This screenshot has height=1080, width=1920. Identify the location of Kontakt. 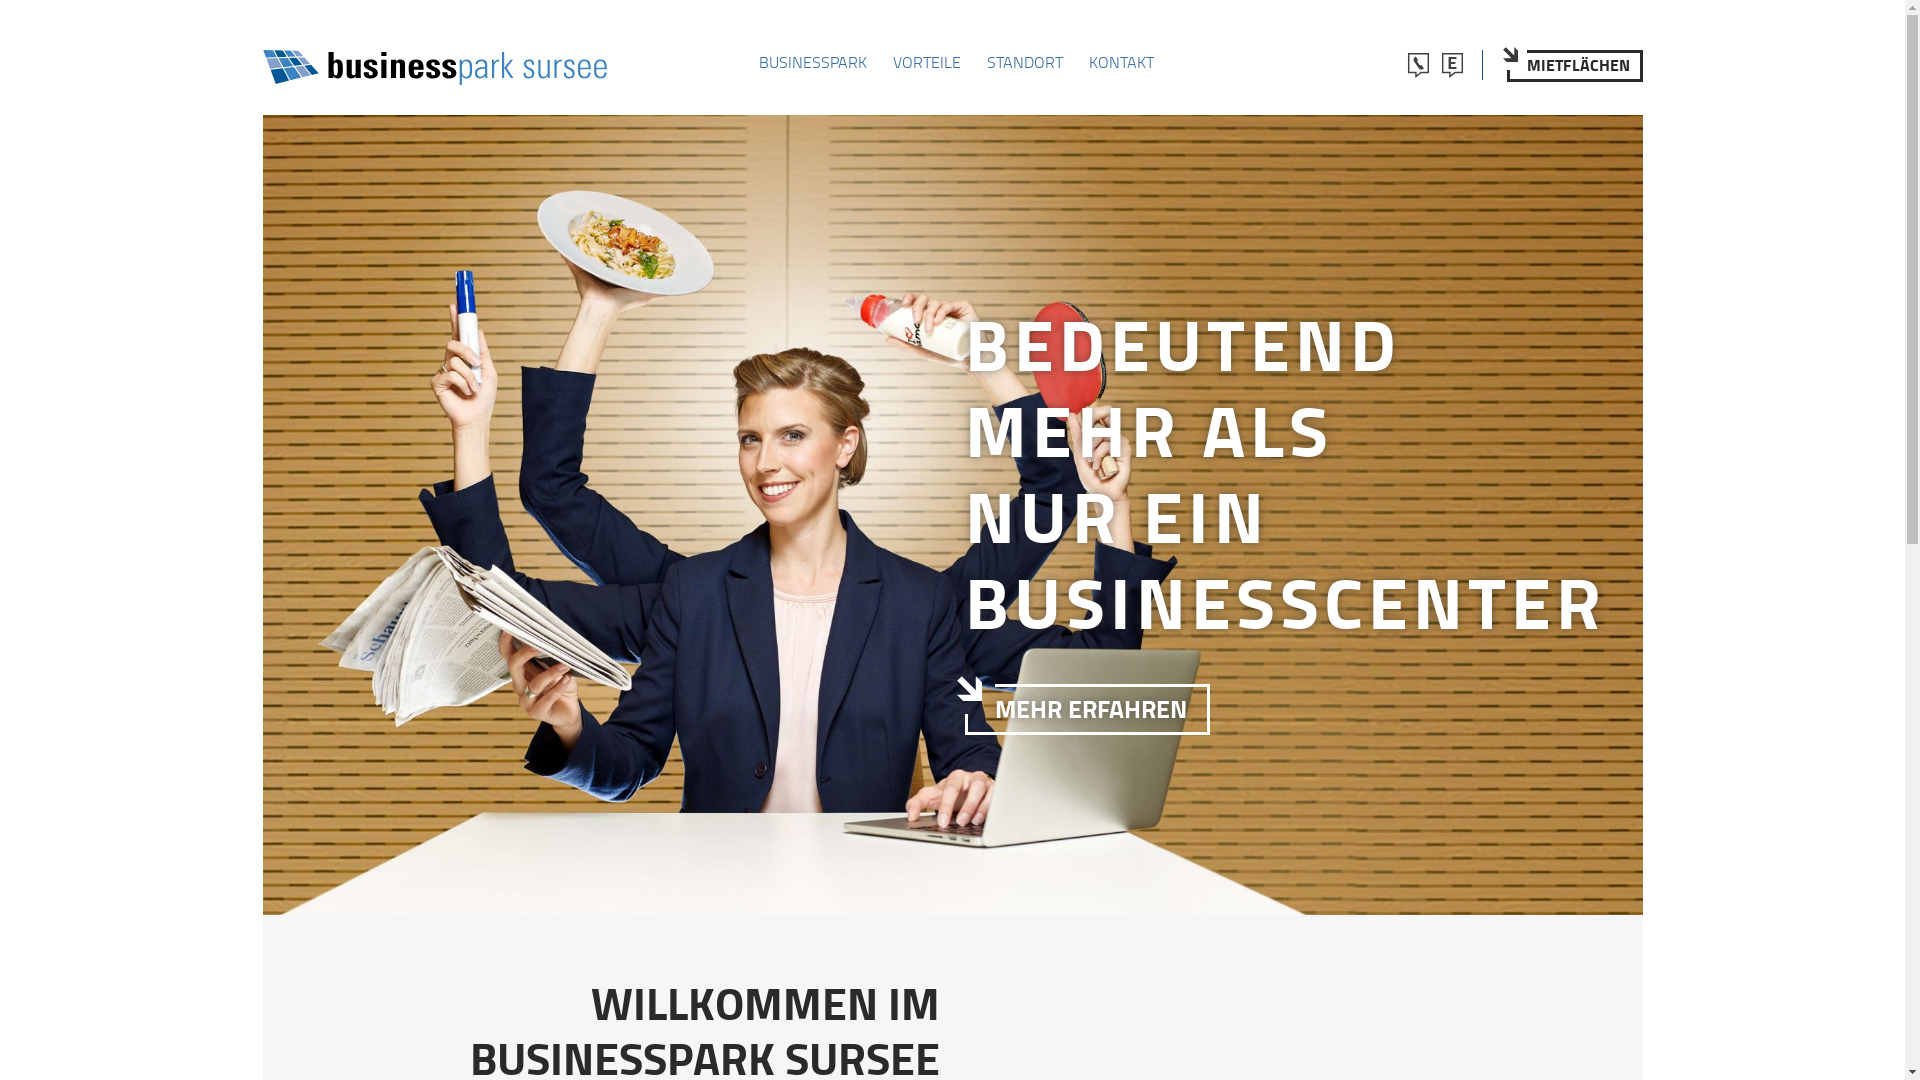
(1419, 65).